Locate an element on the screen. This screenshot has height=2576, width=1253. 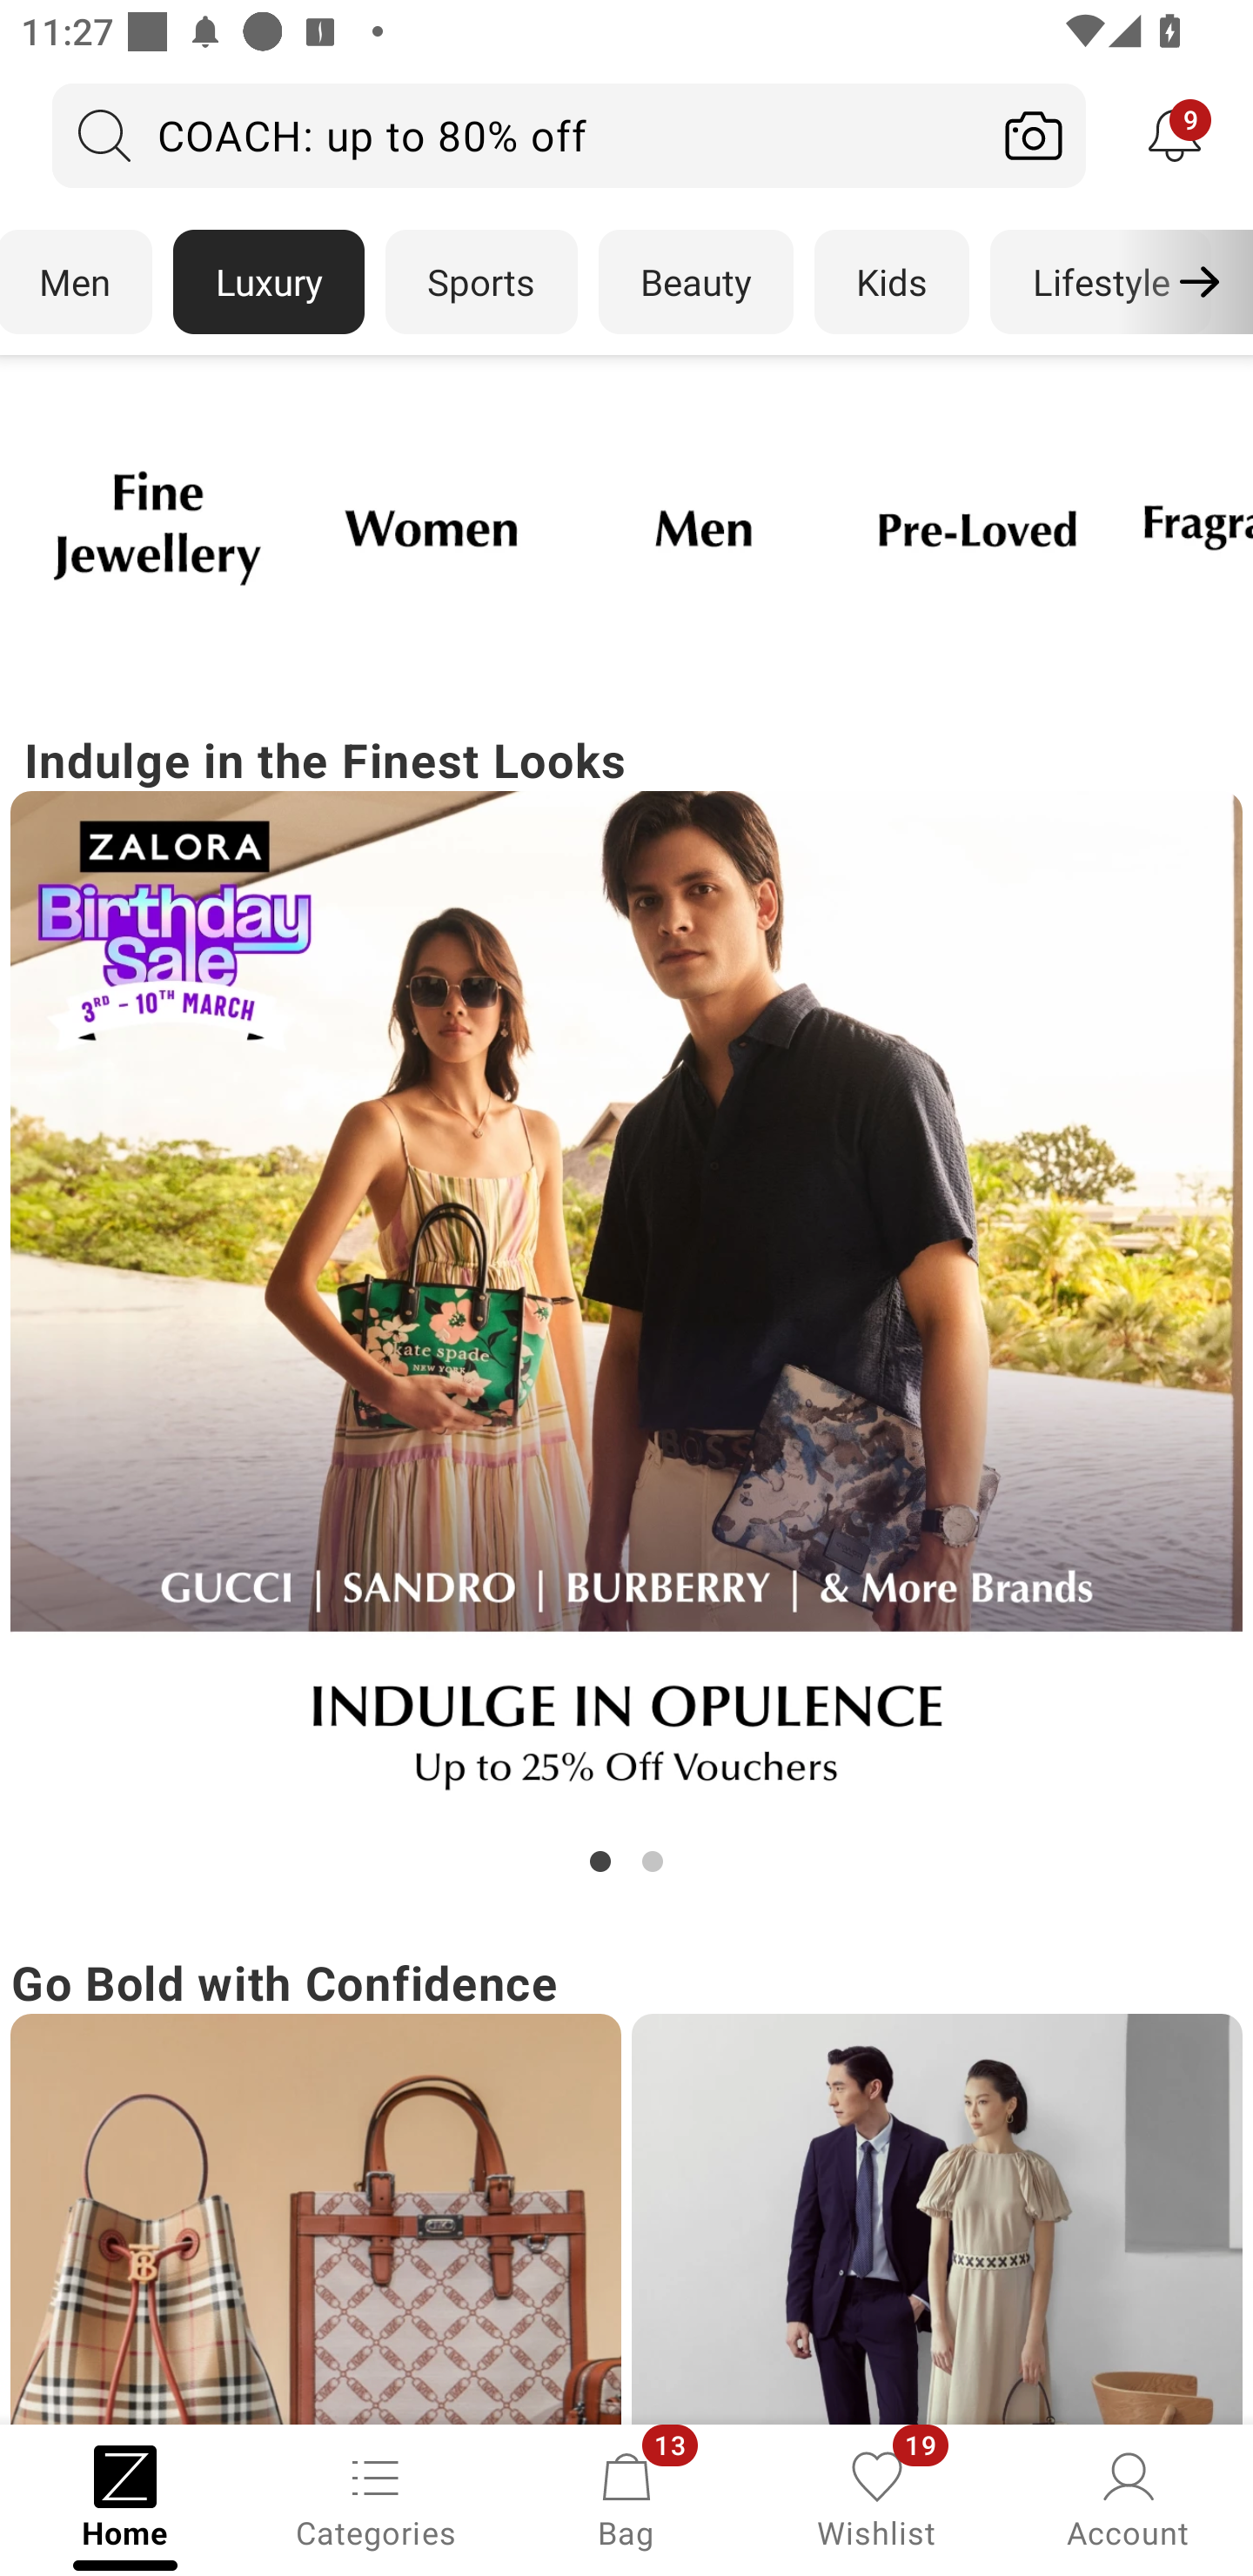
Campaign banner is located at coordinates (157, 527).